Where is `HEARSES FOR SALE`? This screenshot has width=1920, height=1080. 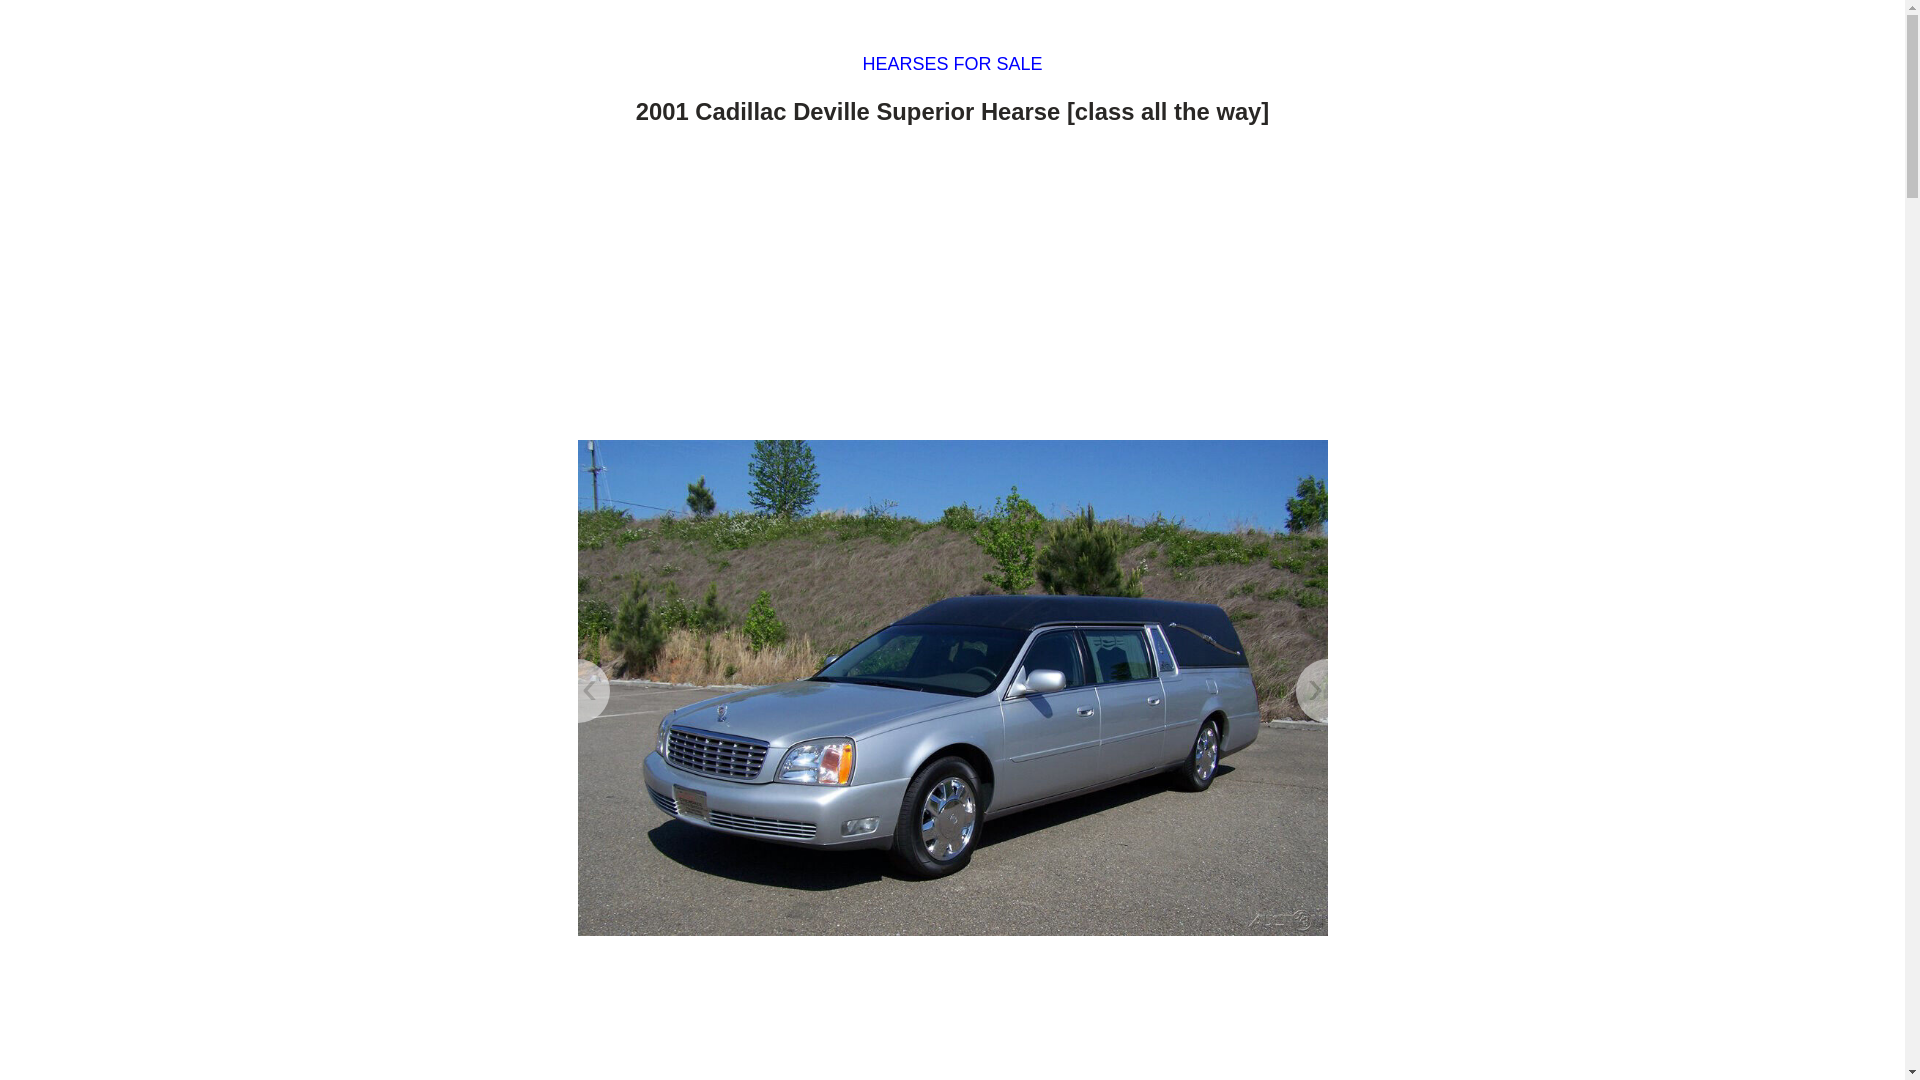
HEARSES FOR SALE is located at coordinates (952, 64).